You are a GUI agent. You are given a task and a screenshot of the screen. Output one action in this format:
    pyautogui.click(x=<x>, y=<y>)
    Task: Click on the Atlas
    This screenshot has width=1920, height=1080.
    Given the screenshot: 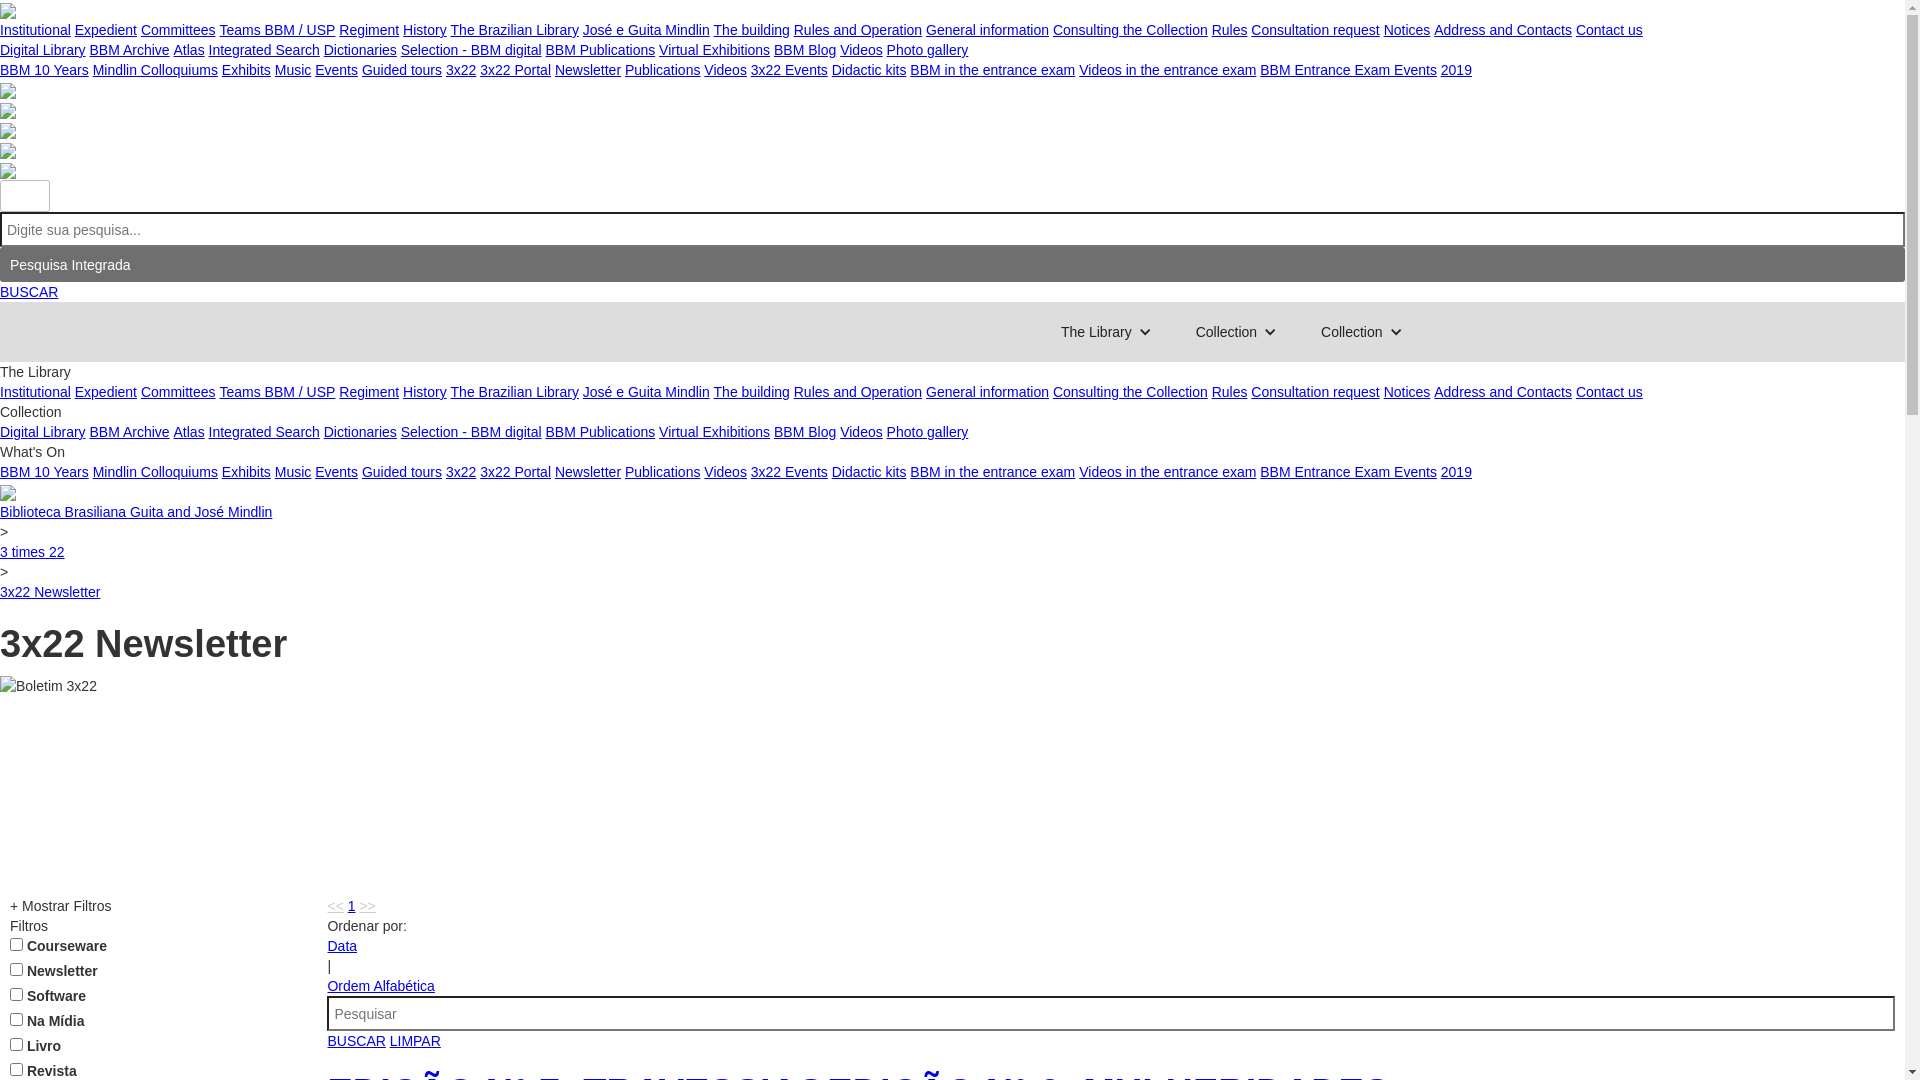 What is the action you would take?
    pyautogui.click(x=190, y=50)
    